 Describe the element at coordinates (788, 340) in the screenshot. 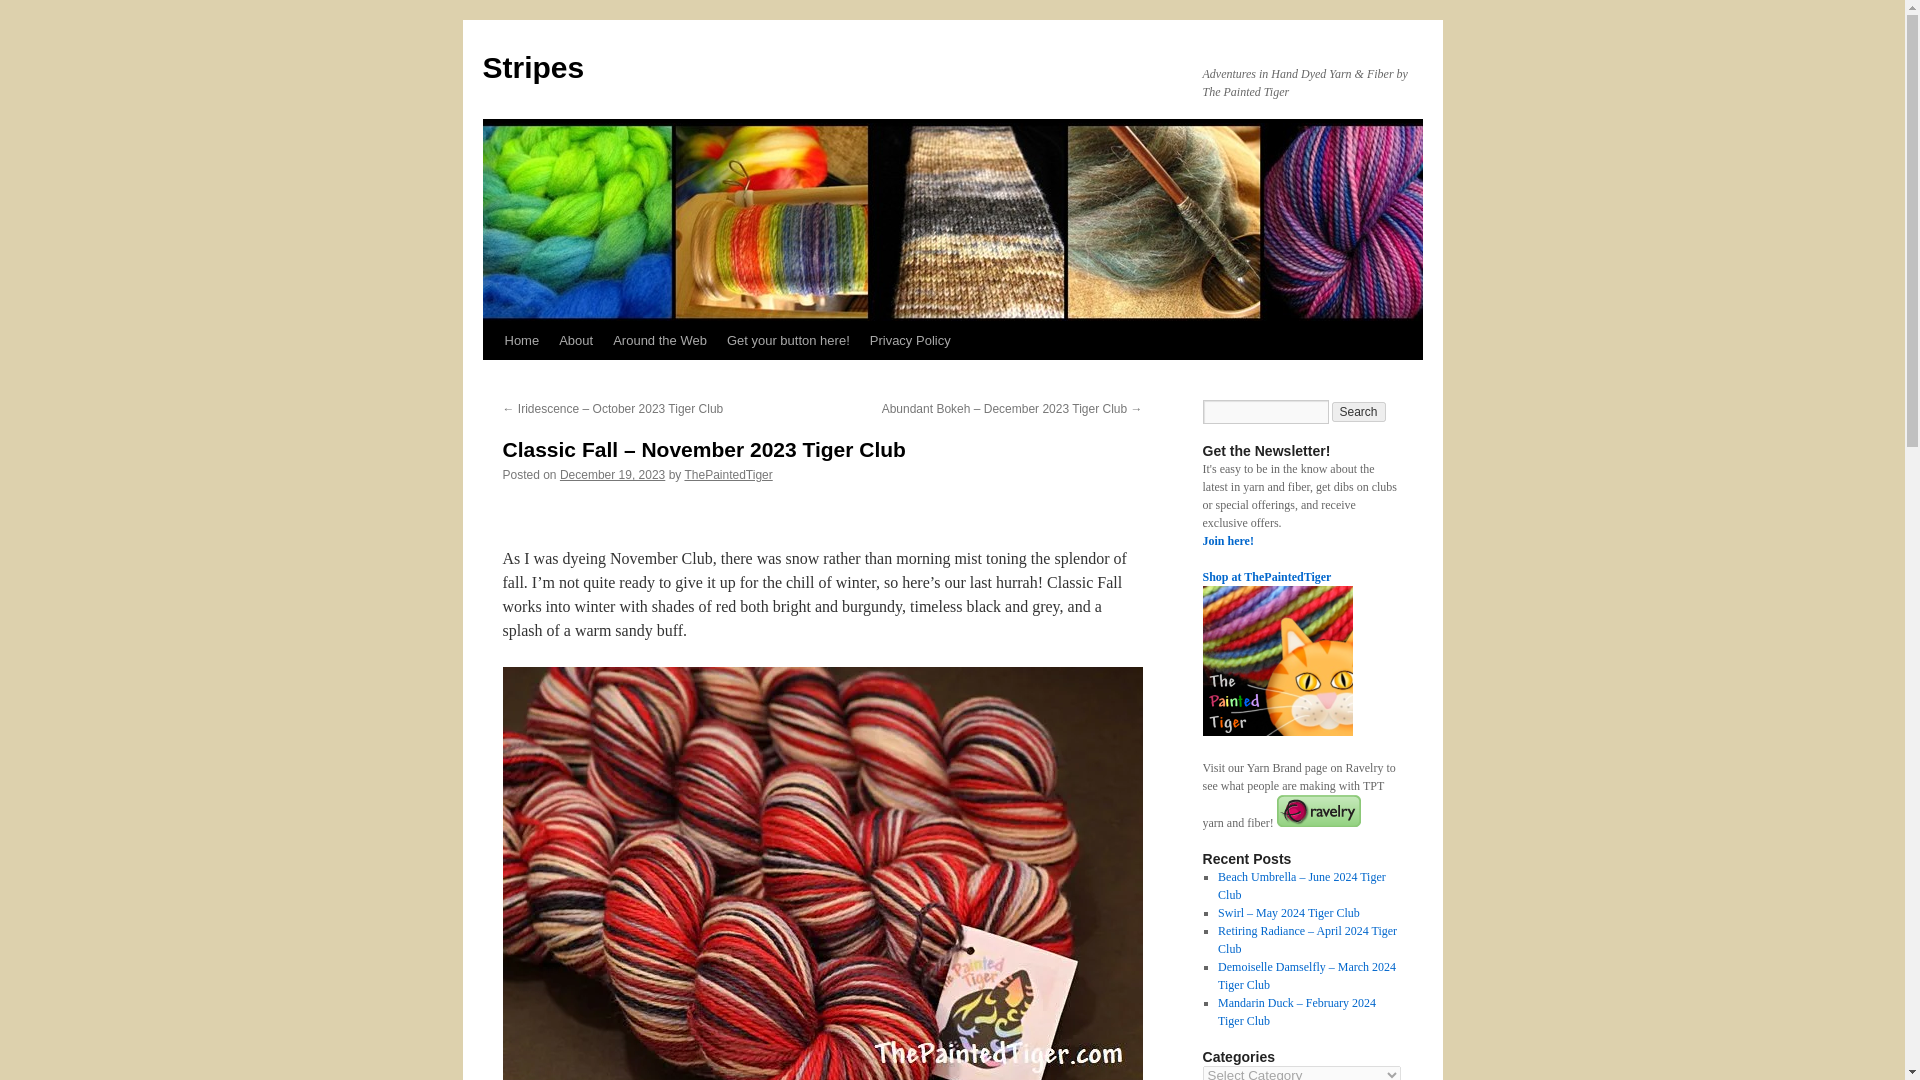

I see `Get your button here!` at that location.